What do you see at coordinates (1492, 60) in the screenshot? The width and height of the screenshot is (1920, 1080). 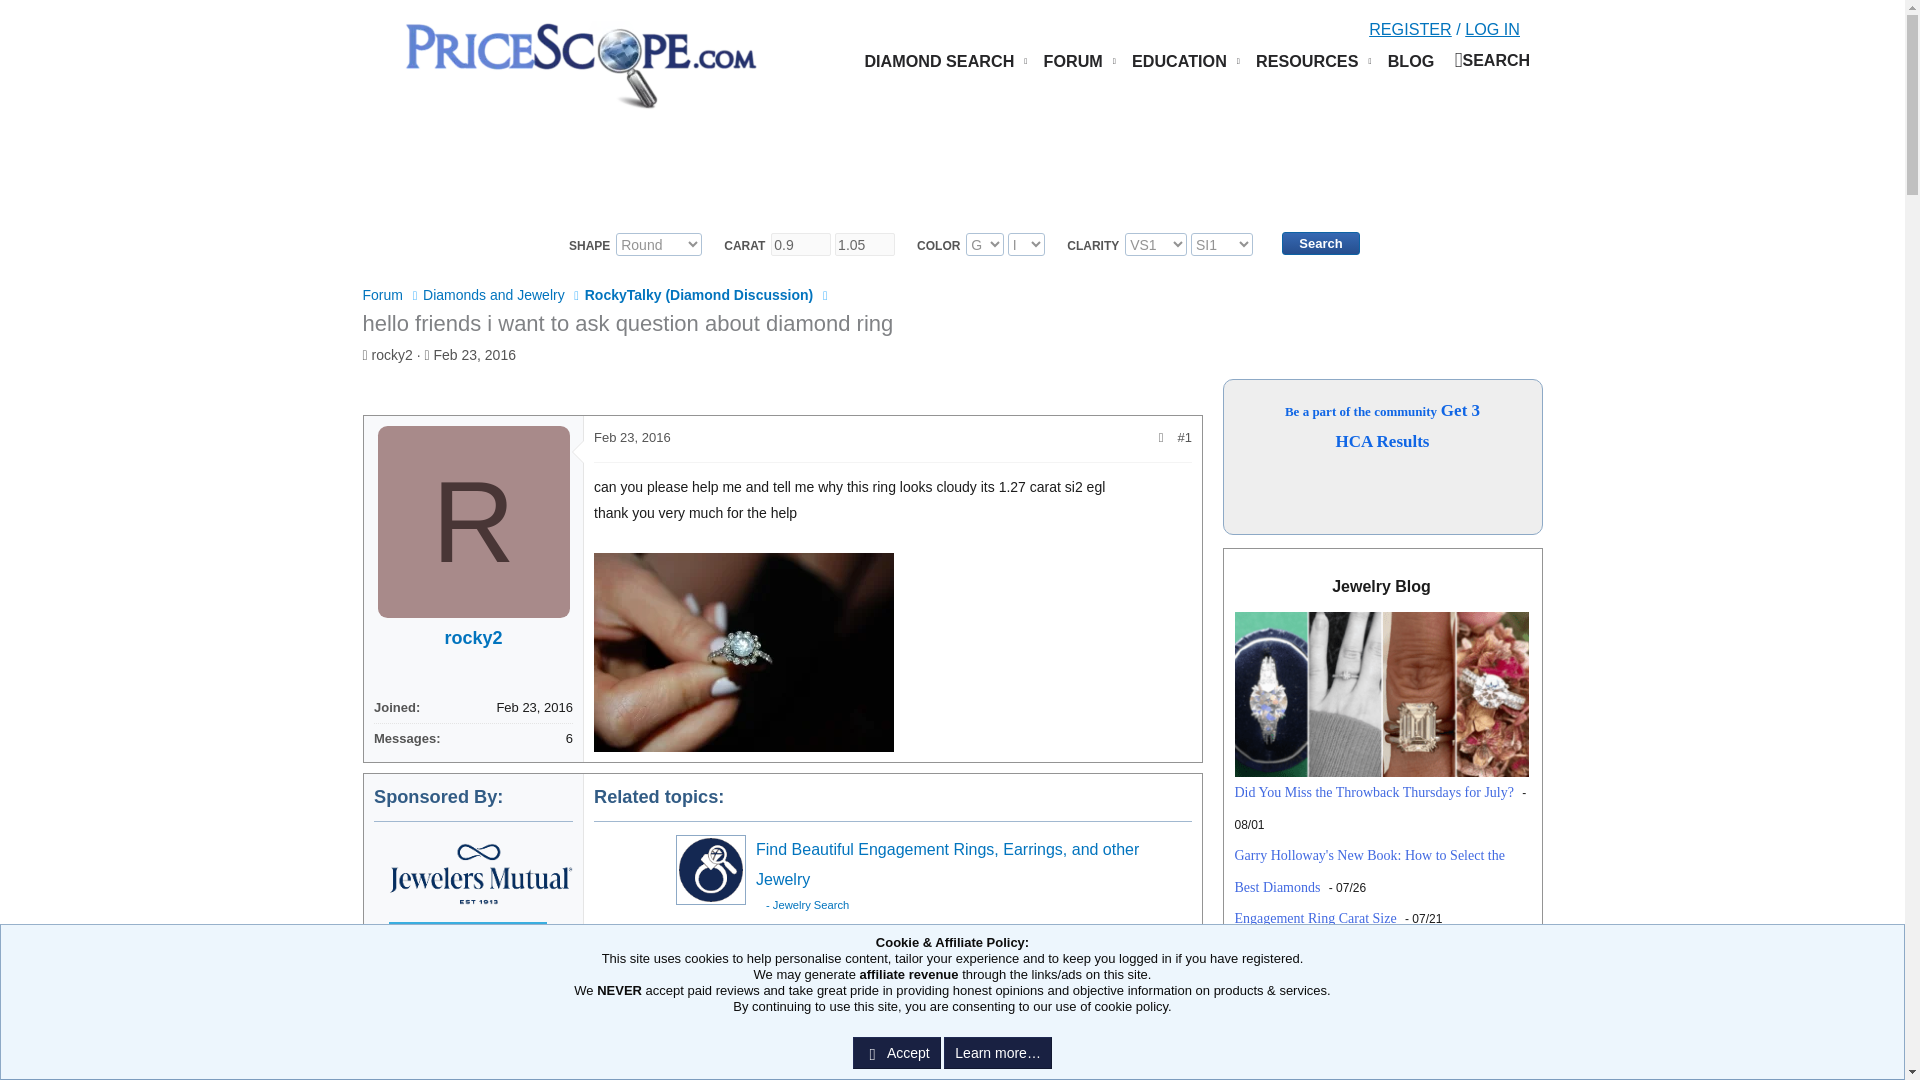 I see `Search` at bounding box center [1492, 60].